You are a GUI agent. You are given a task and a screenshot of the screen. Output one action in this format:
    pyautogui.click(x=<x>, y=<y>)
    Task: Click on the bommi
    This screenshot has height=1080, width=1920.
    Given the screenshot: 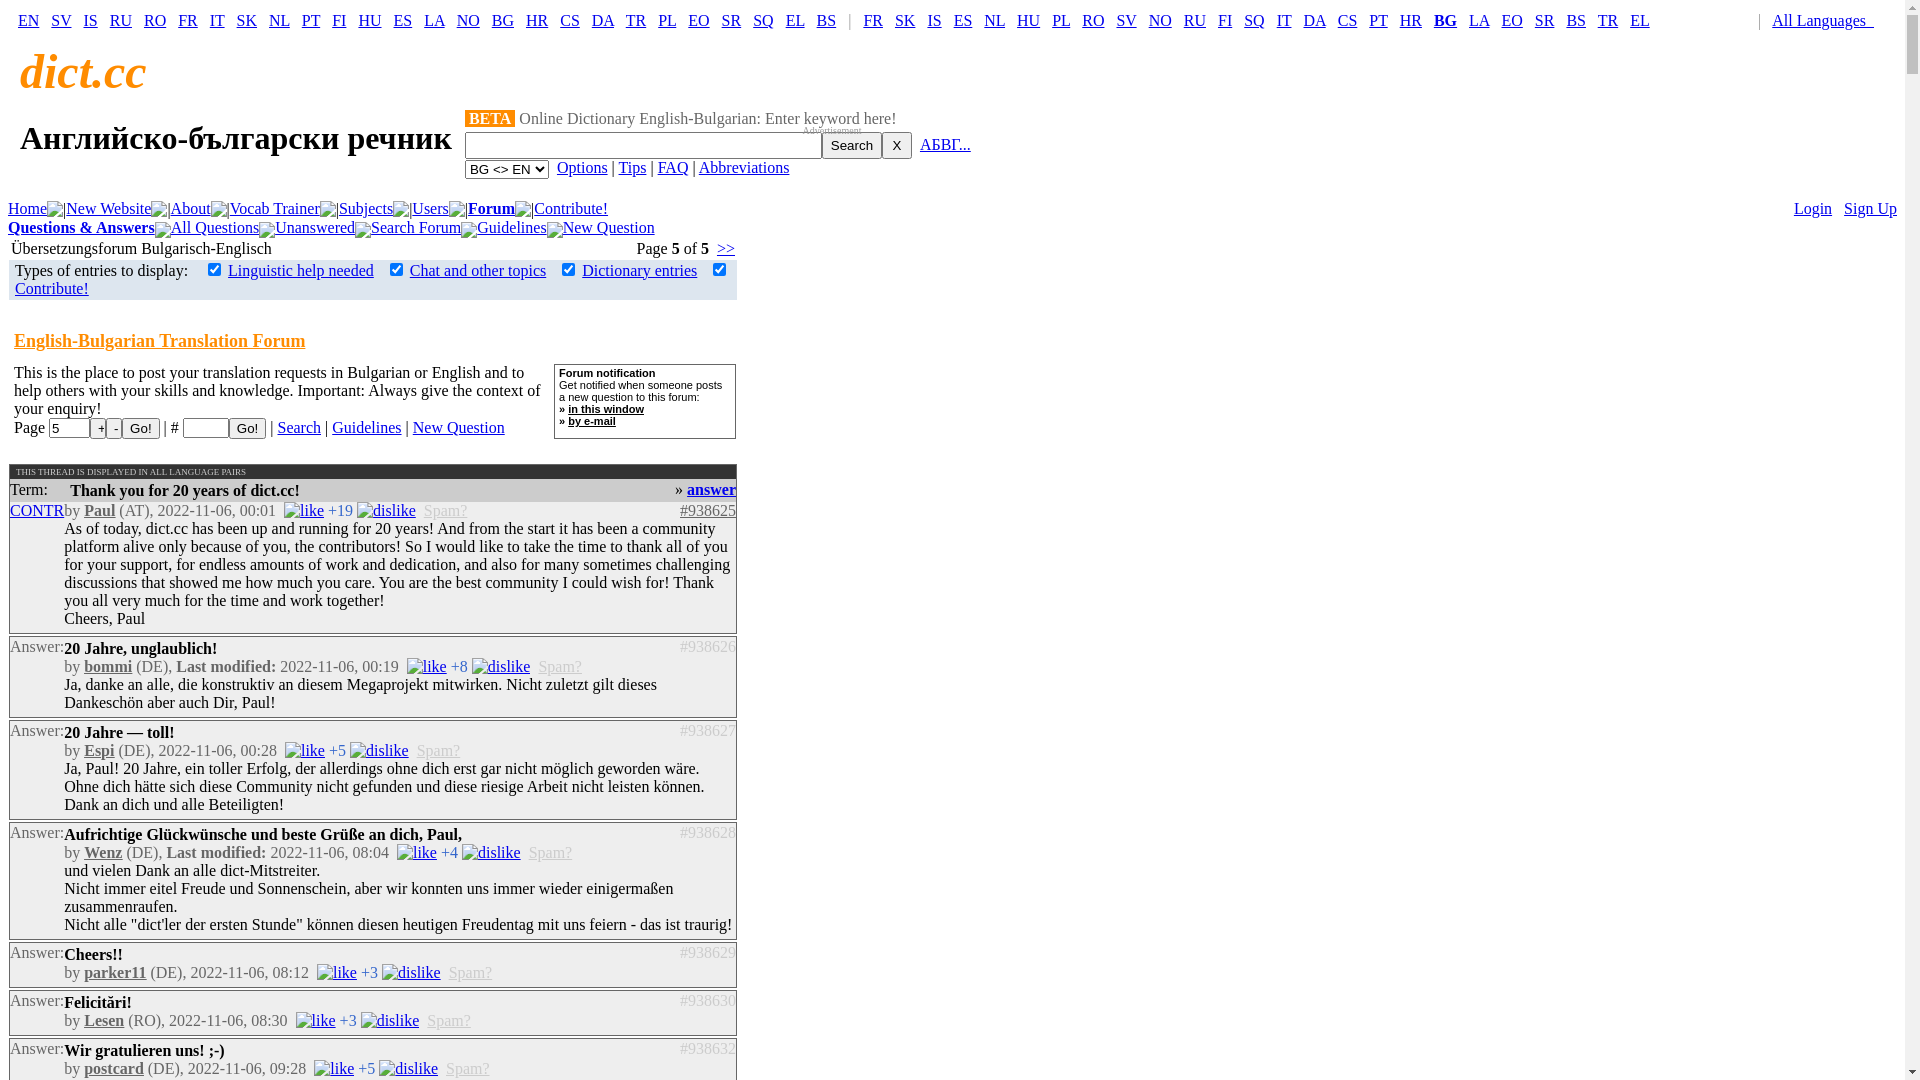 What is the action you would take?
    pyautogui.click(x=108, y=666)
    